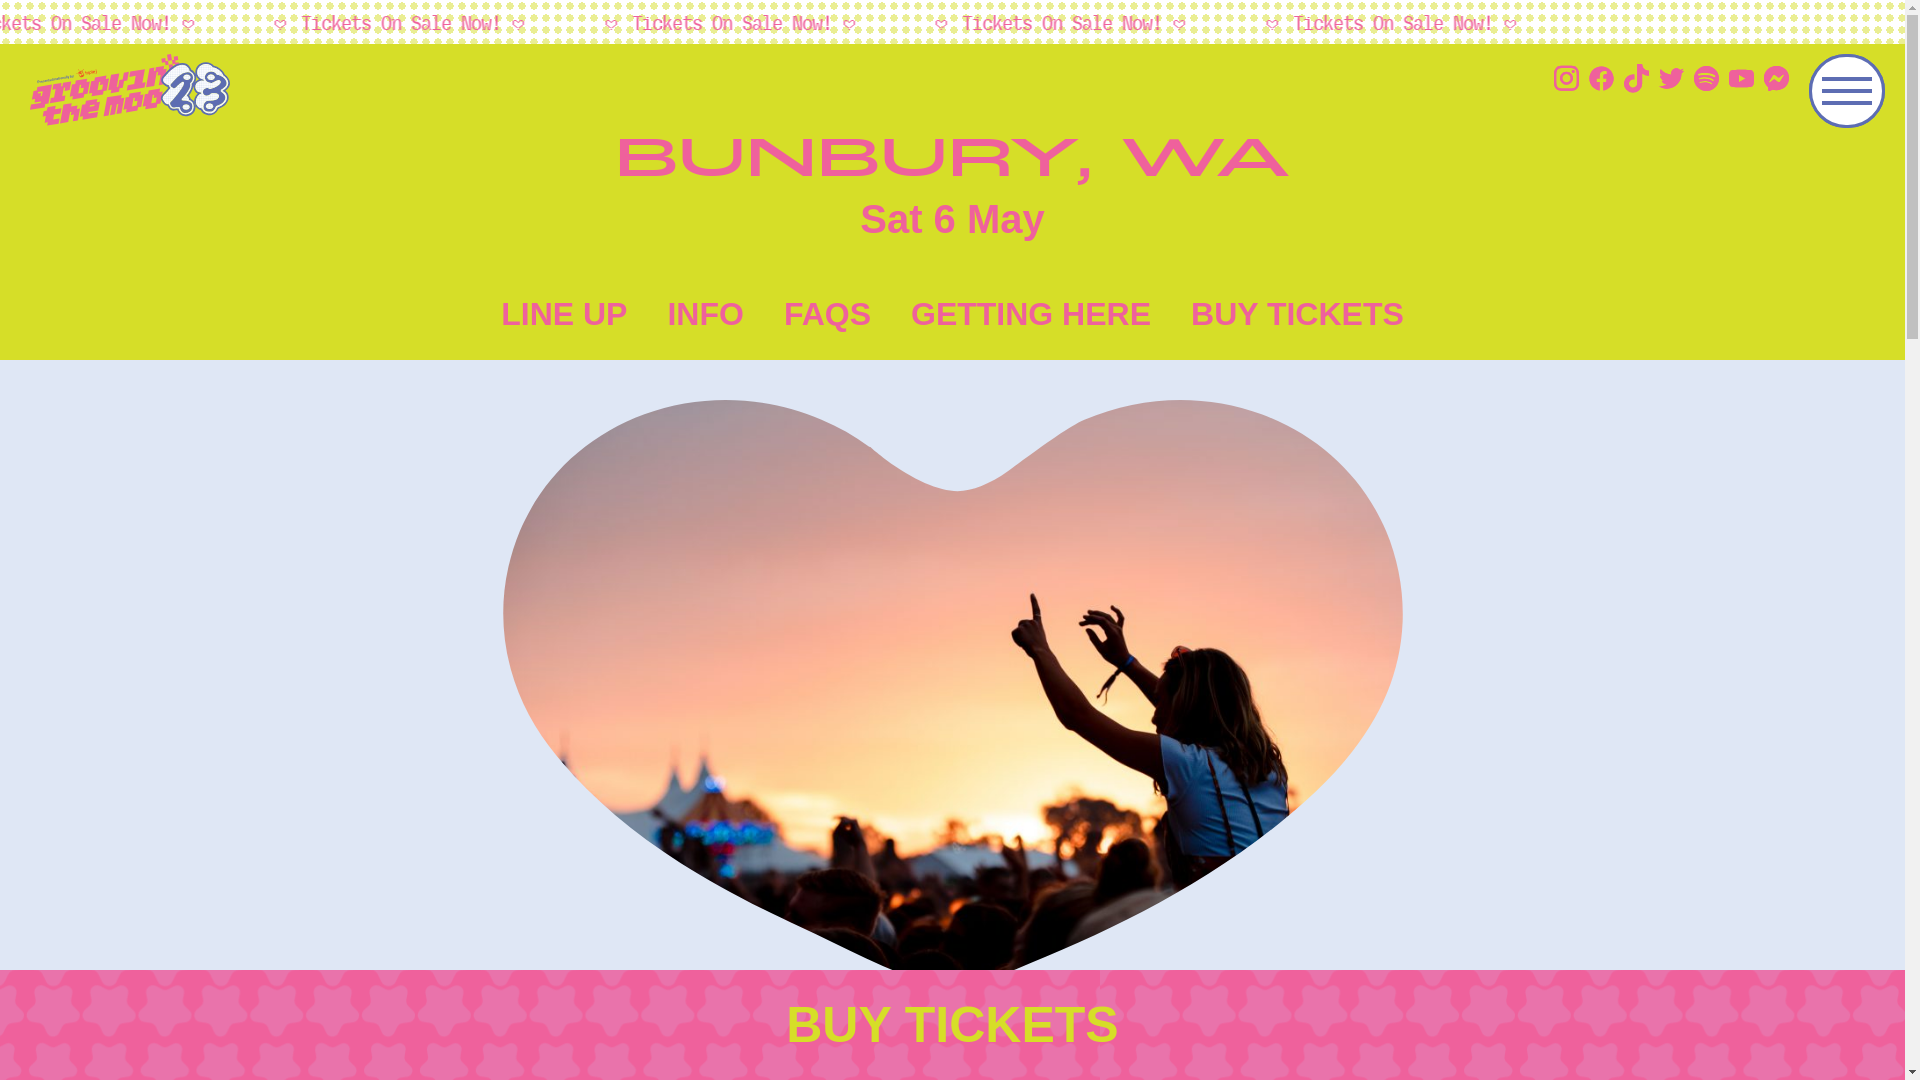 Image resolution: width=1920 pixels, height=1080 pixels. Describe the element at coordinates (1672, 83) in the screenshot. I see `Twitter` at that location.